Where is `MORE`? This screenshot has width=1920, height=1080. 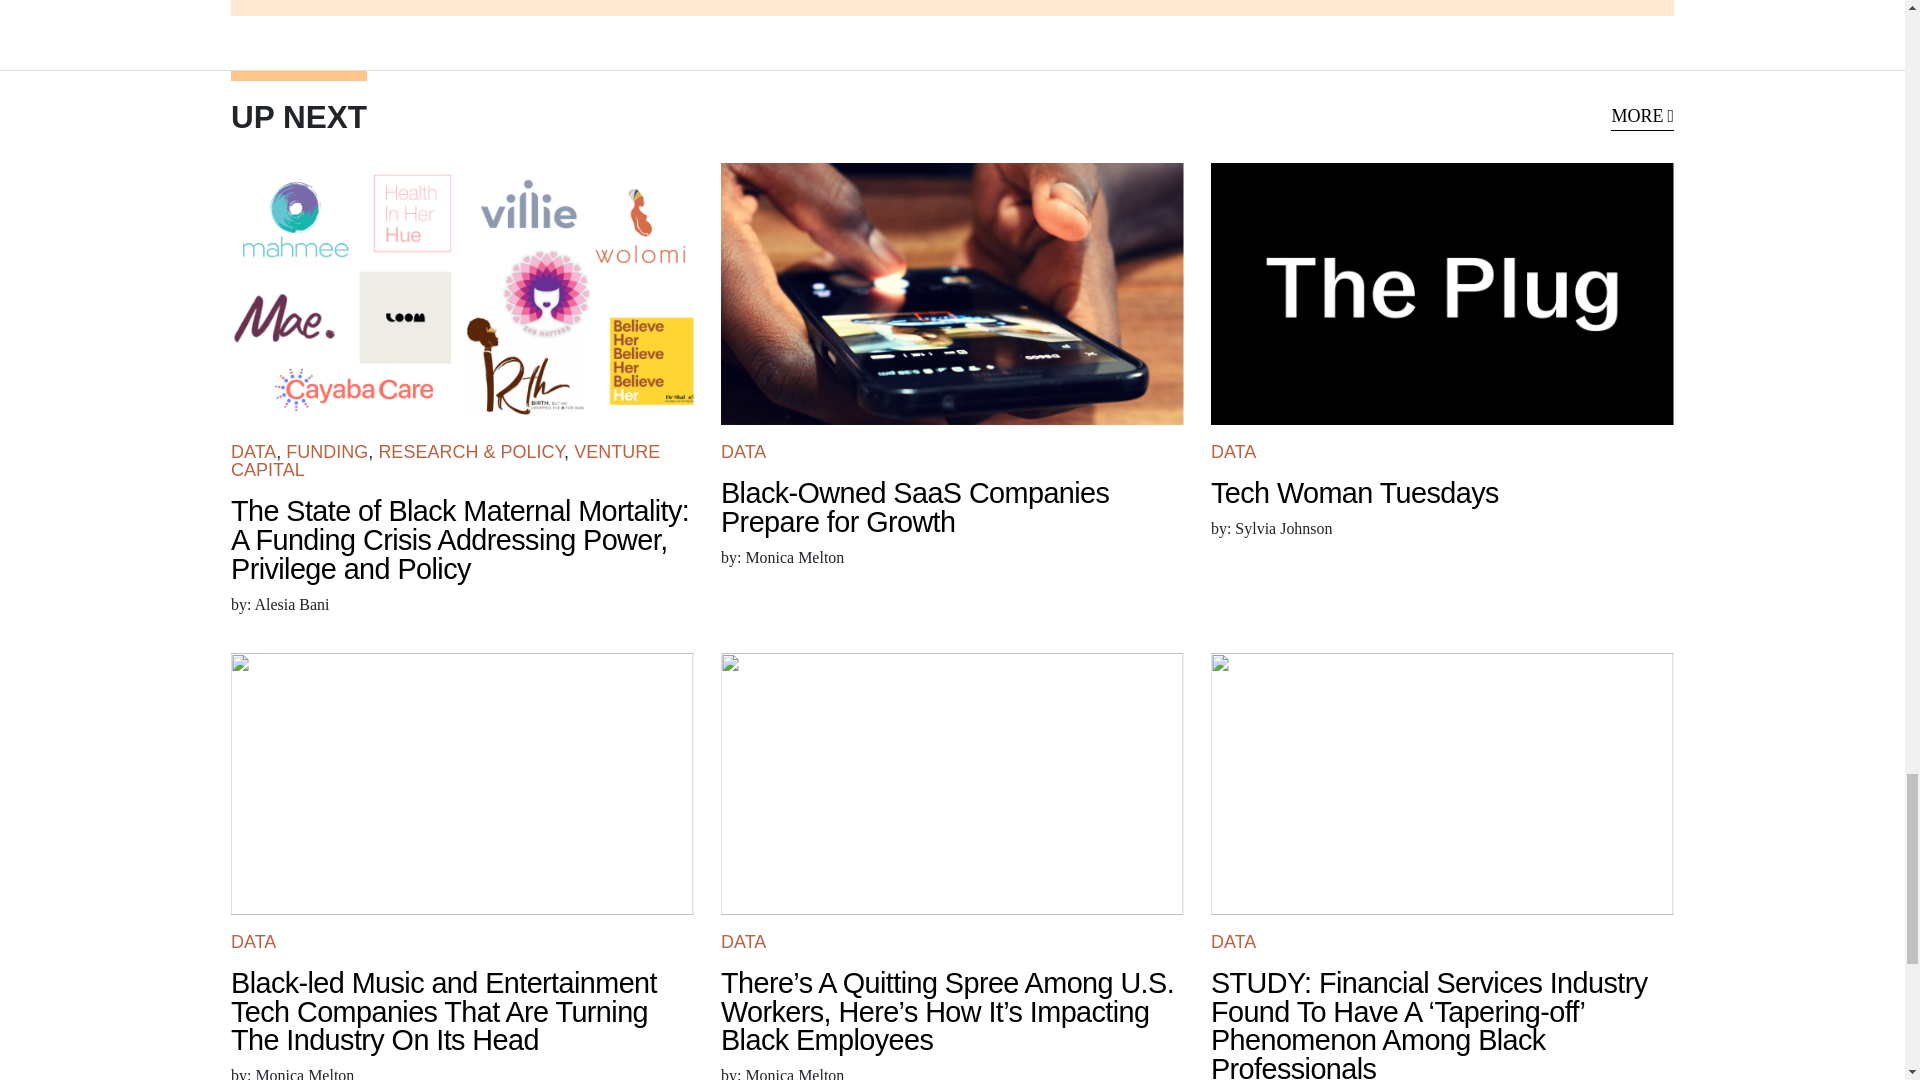 MORE is located at coordinates (1642, 116).